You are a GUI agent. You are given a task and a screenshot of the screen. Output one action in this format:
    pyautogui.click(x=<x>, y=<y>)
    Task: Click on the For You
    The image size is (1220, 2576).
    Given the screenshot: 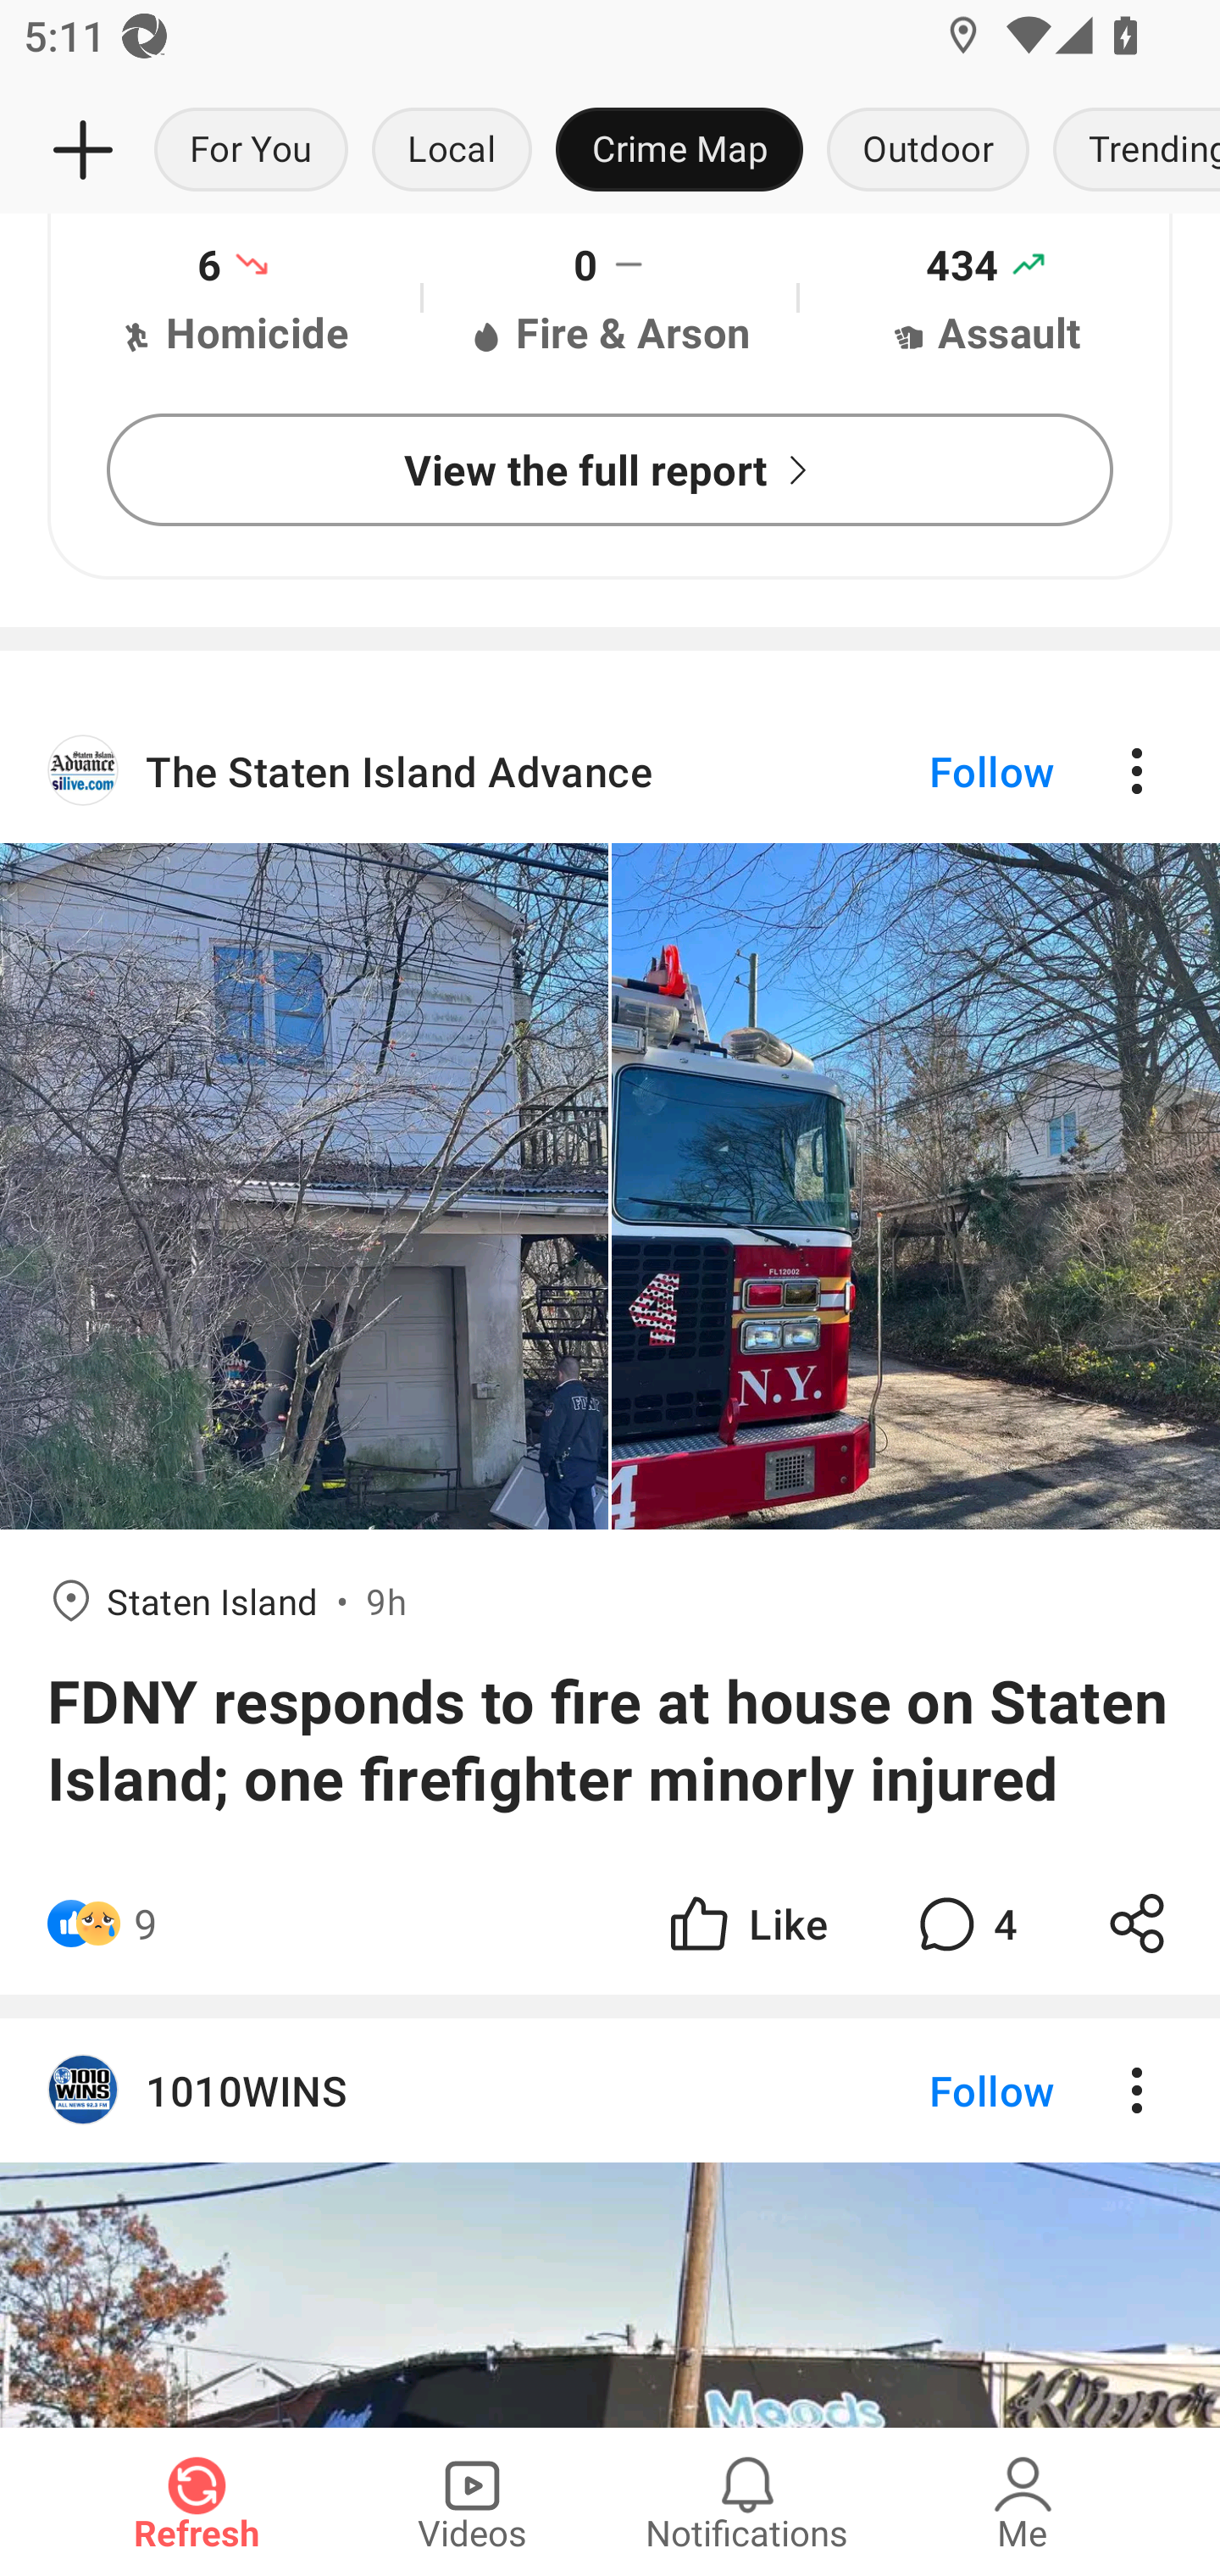 What is the action you would take?
    pyautogui.click(x=251, y=151)
    